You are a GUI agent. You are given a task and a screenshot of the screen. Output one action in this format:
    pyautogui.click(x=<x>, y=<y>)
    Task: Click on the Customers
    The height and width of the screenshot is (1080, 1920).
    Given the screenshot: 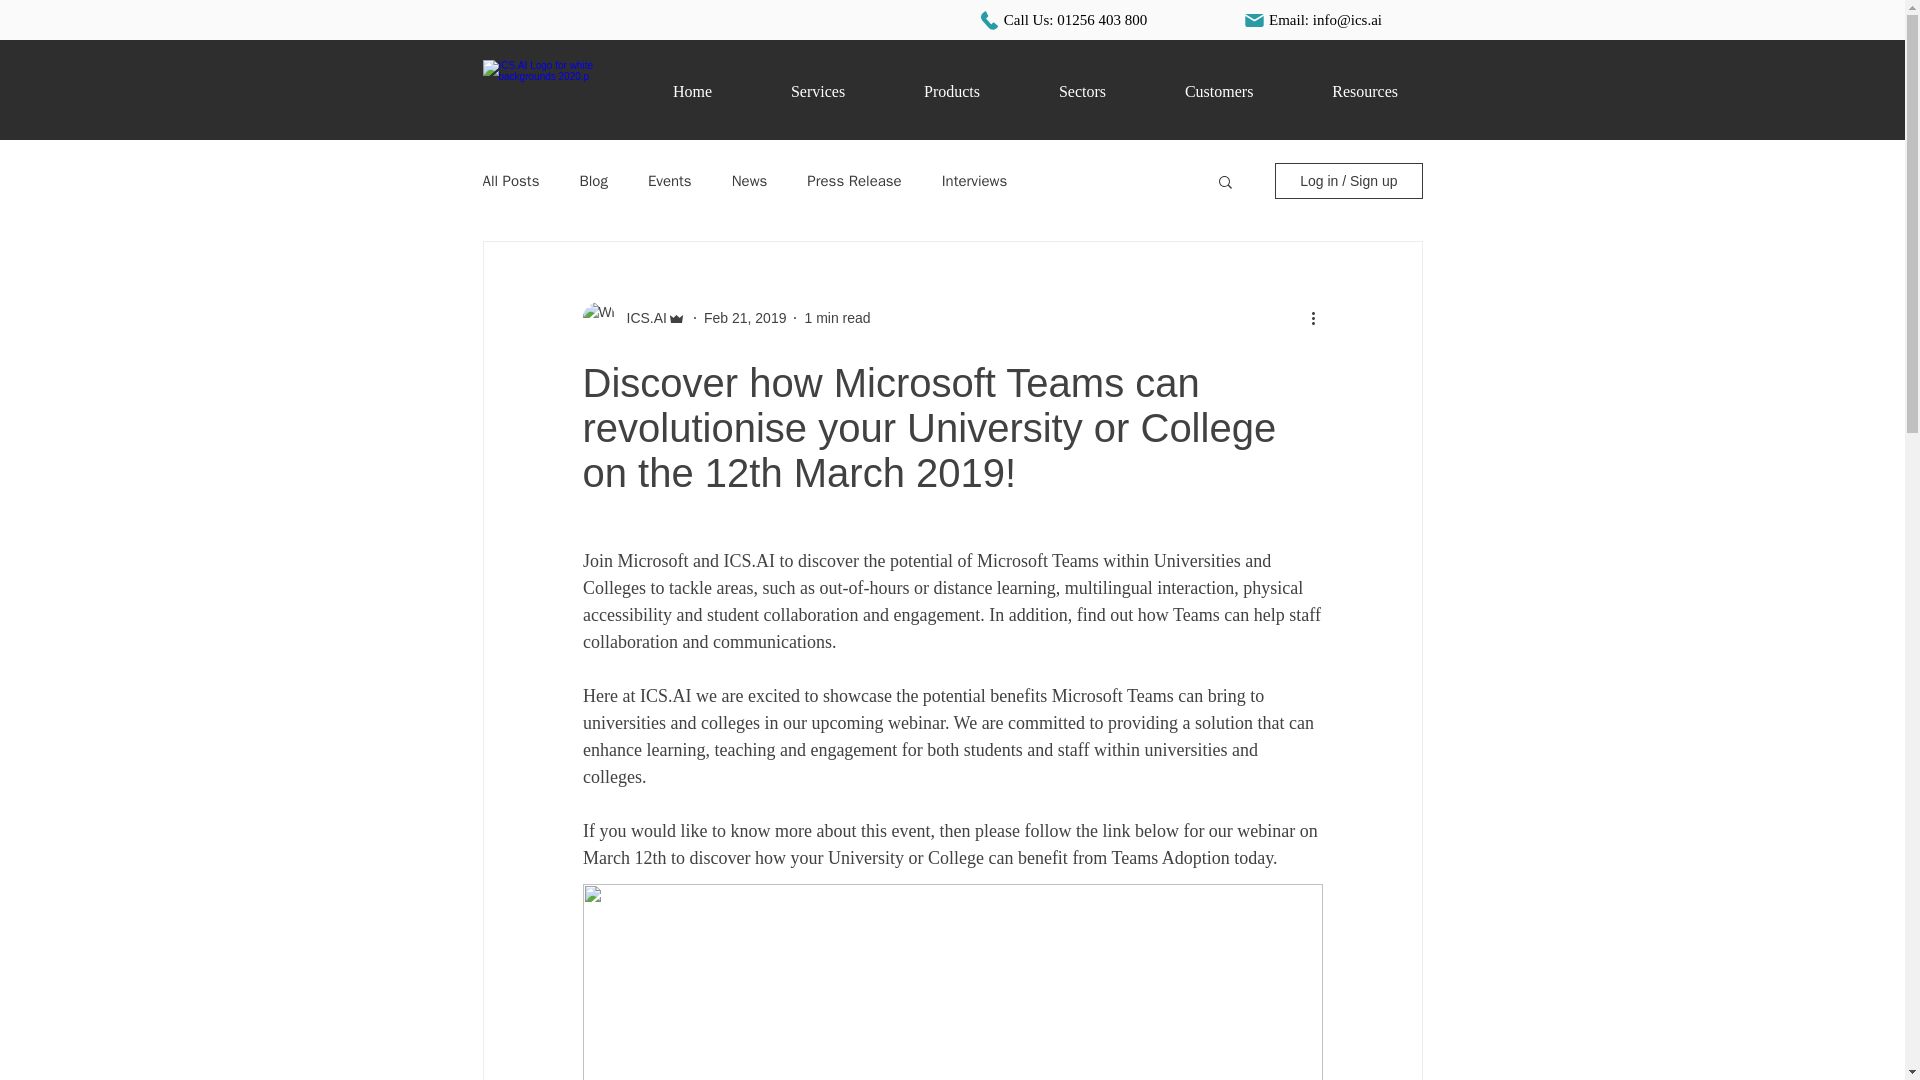 What is the action you would take?
    pyautogui.click(x=1218, y=92)
    